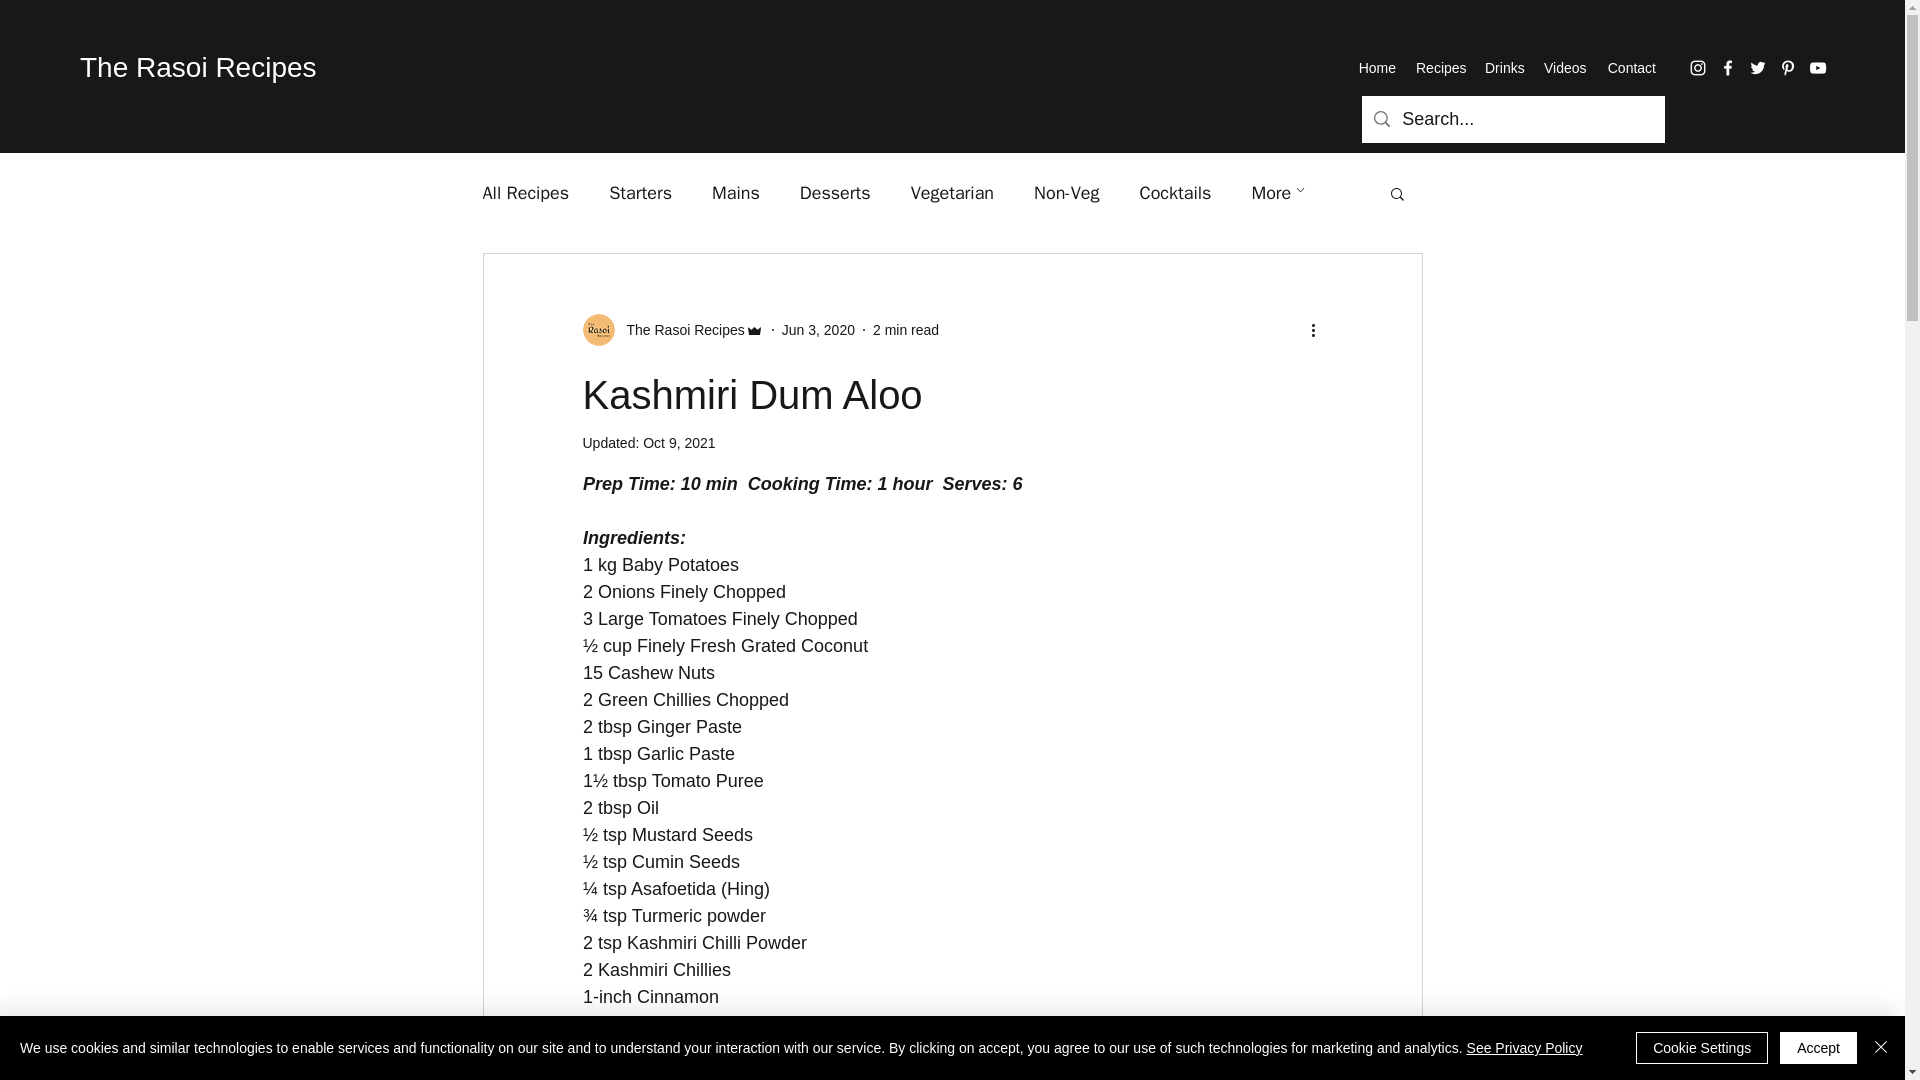  I want to click on 2 min read, so click(906, 330).